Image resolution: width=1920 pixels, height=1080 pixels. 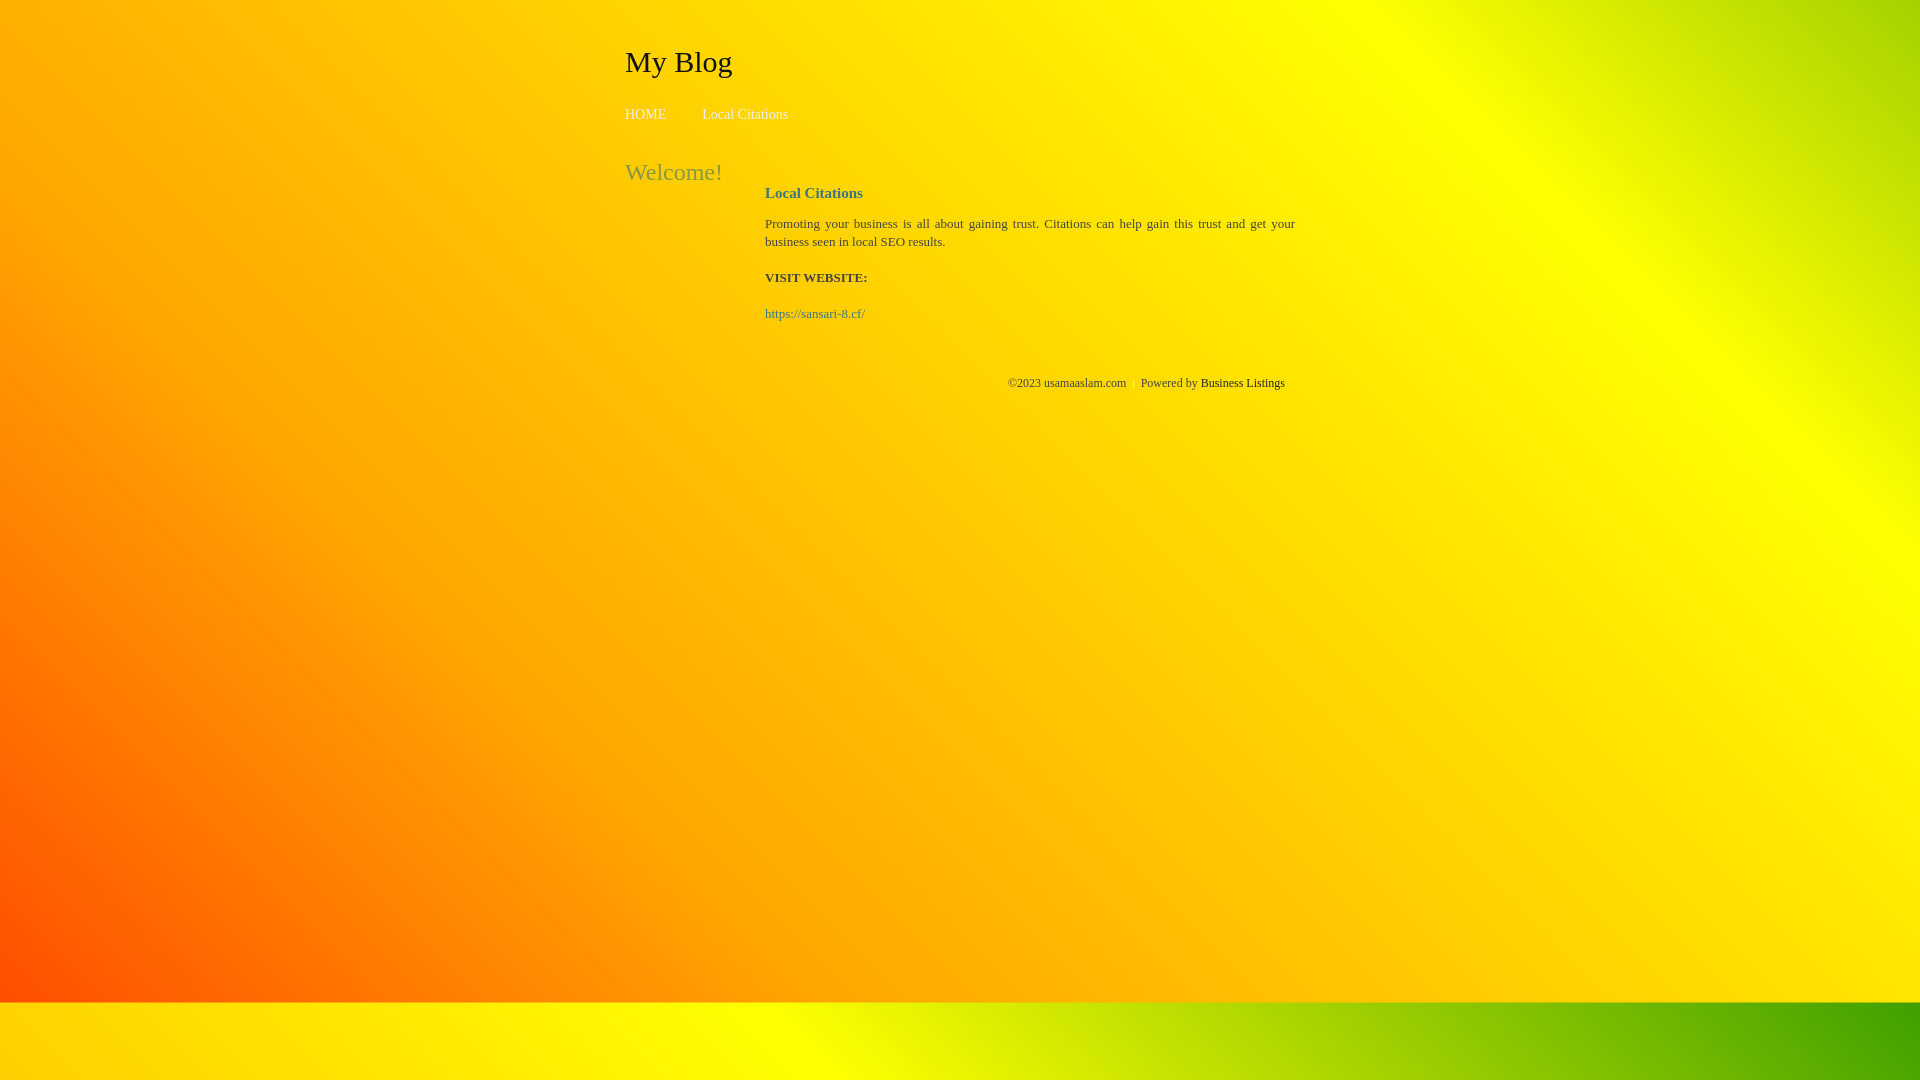 I want to click on HOME, so click(x=646, y=114).